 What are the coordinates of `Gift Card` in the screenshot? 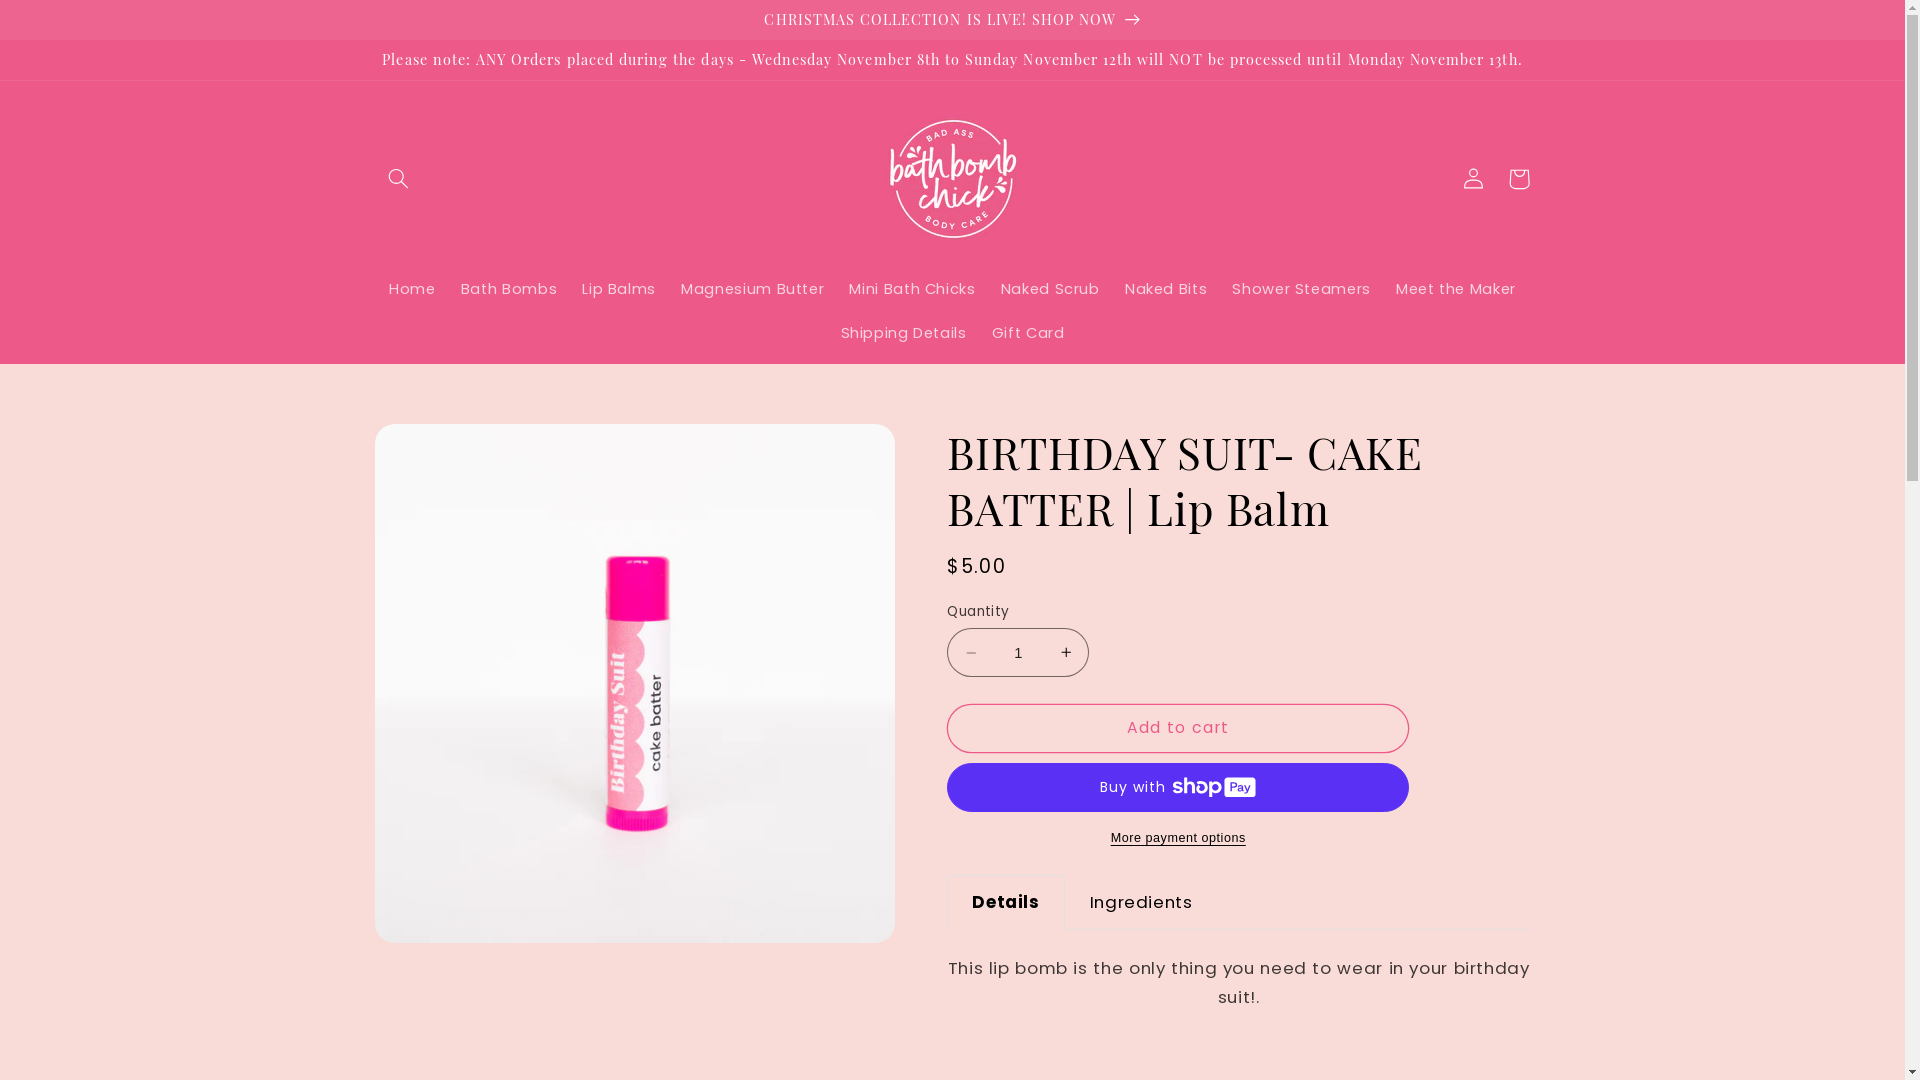 It's located at (1028, 334).